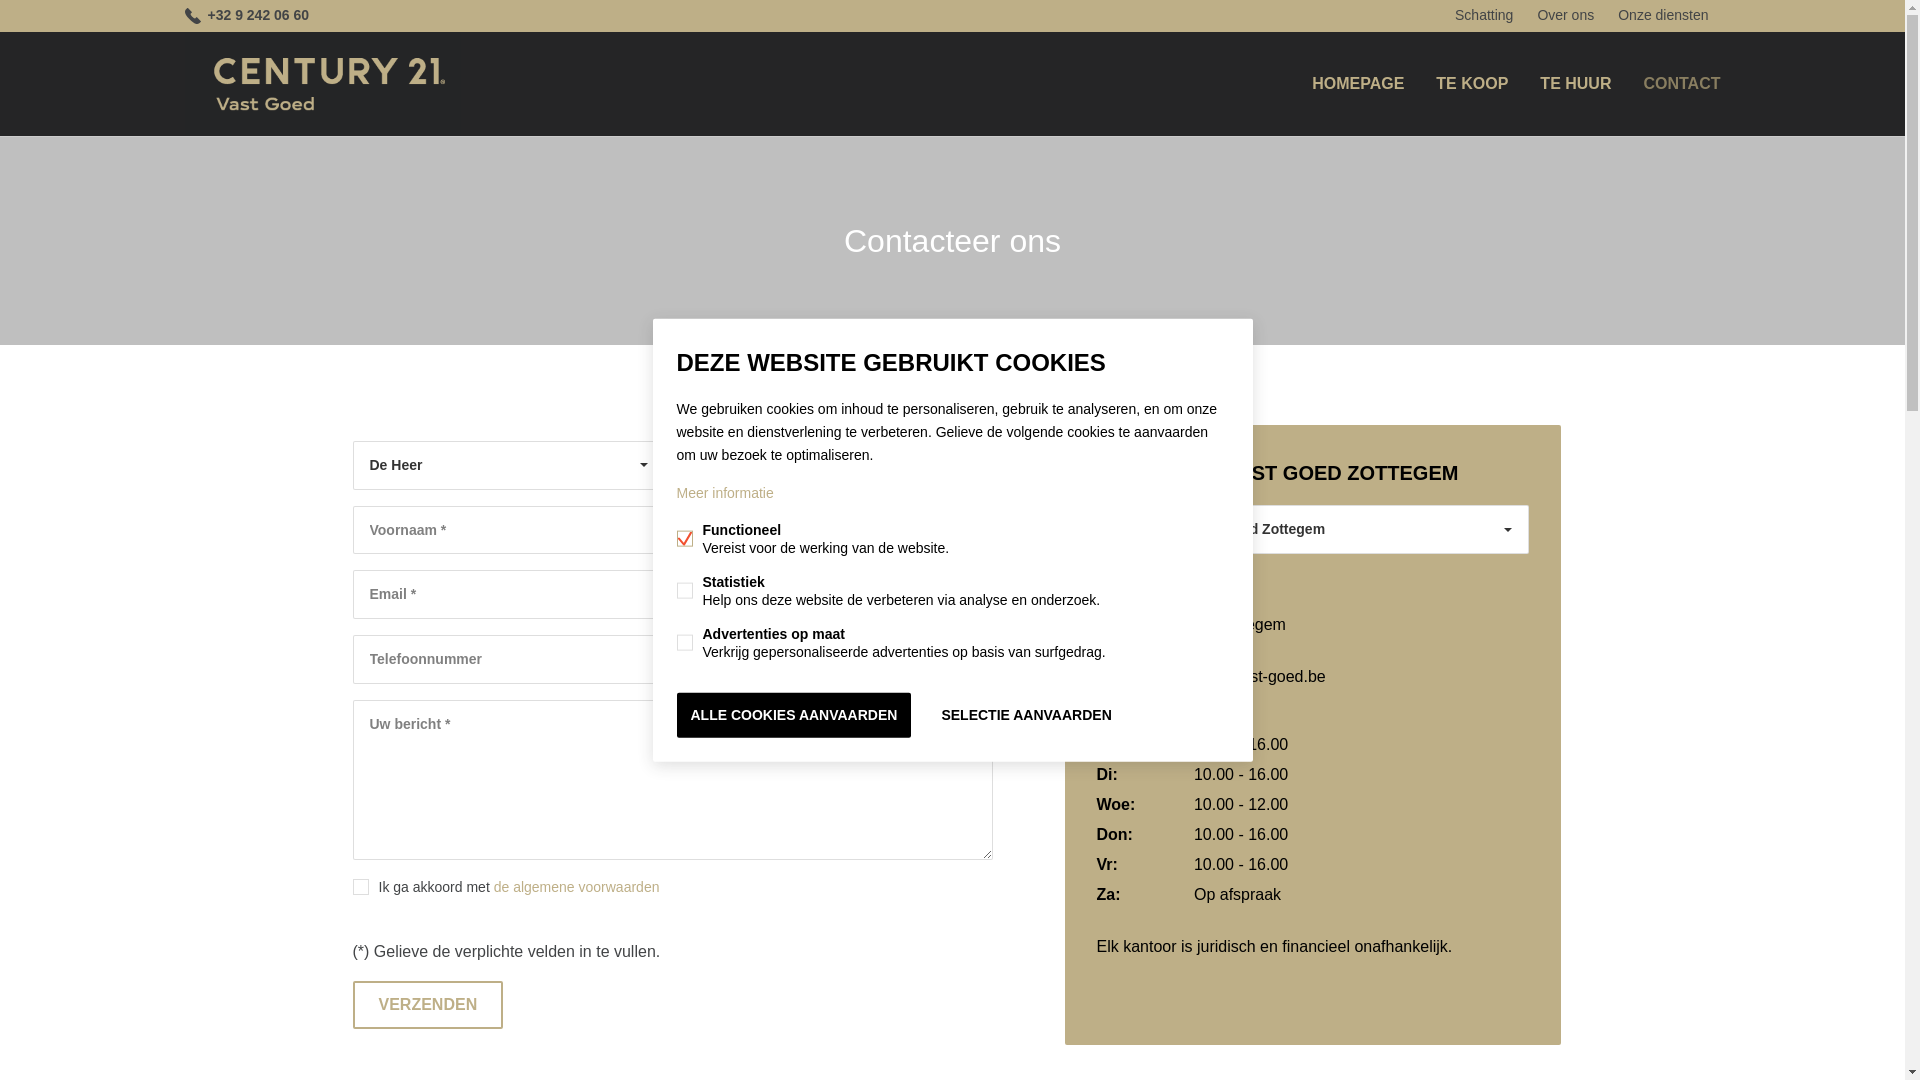  What do you see at coordinates (1682, 84) in the screenshot?
I see `CONTACT` at bounding box center [1682, 84].